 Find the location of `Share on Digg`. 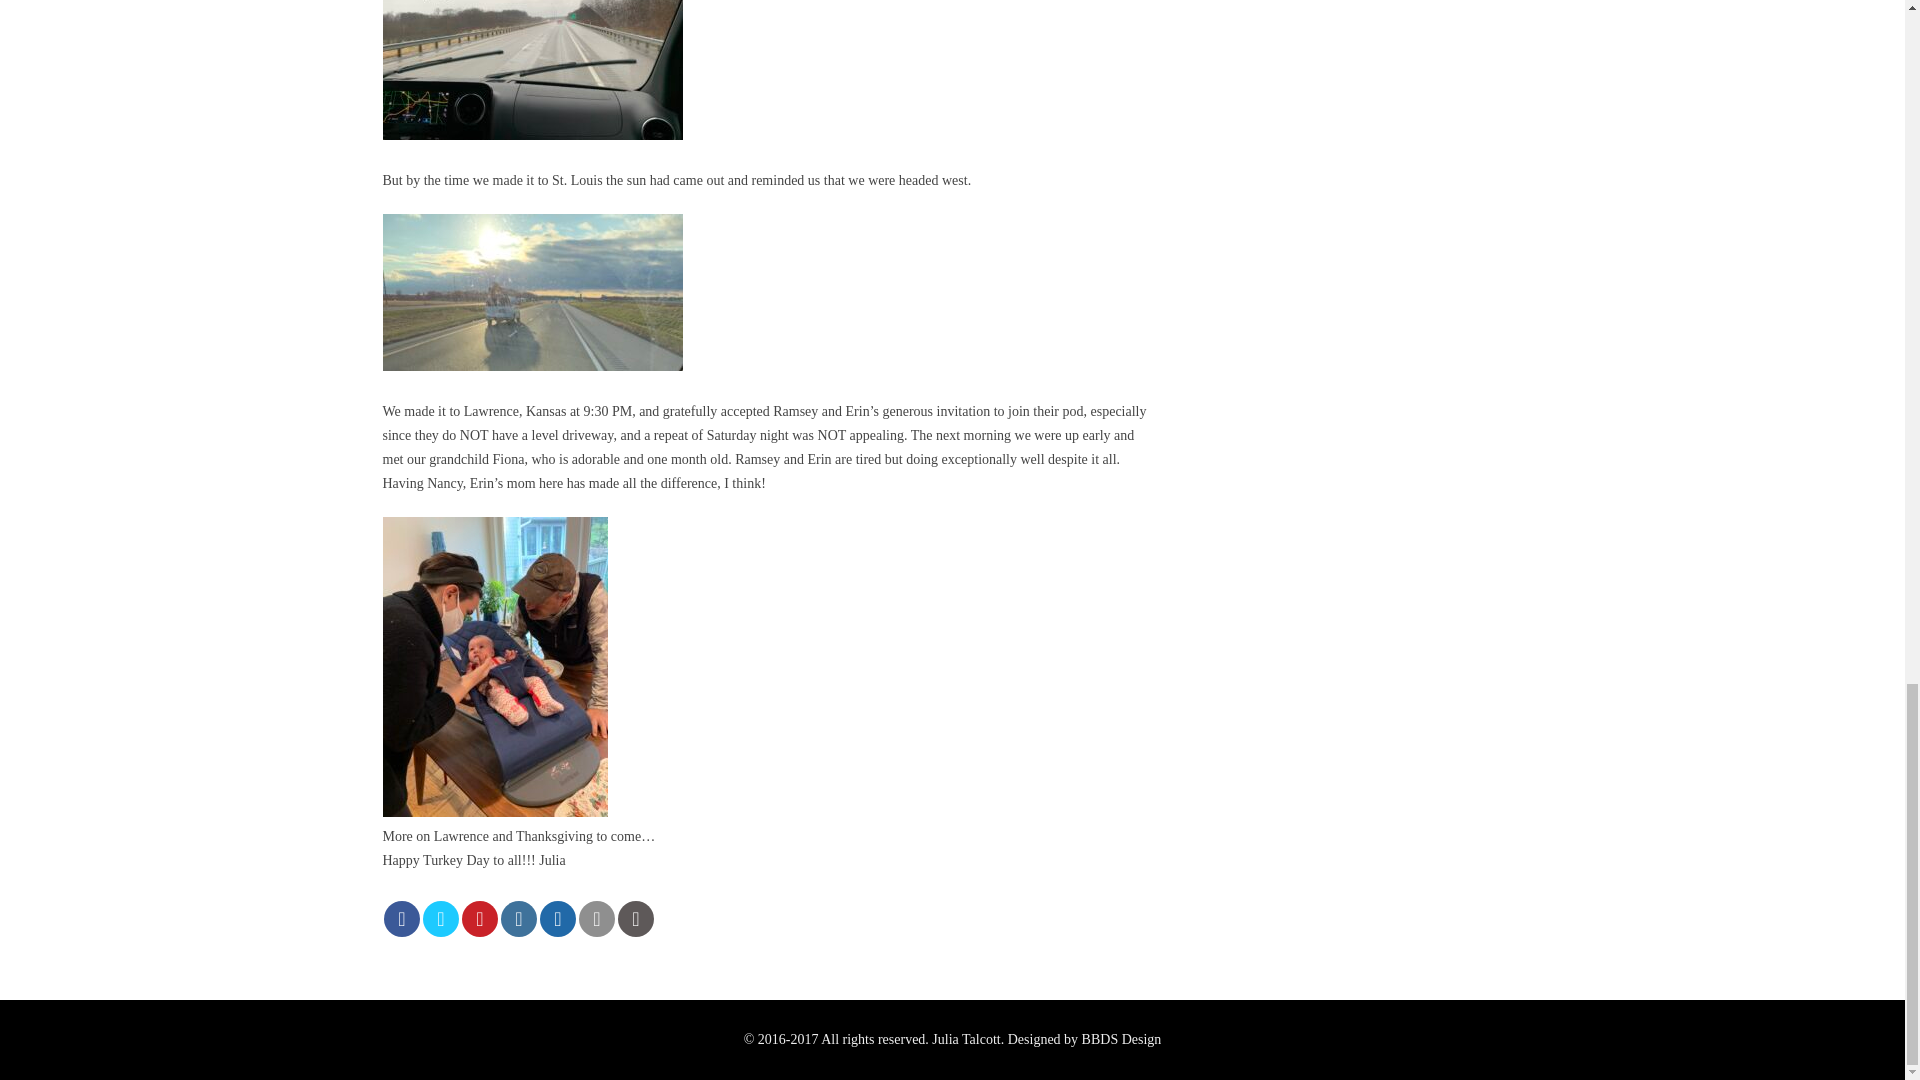

Share on Digg is located at coordinates (558, 918).